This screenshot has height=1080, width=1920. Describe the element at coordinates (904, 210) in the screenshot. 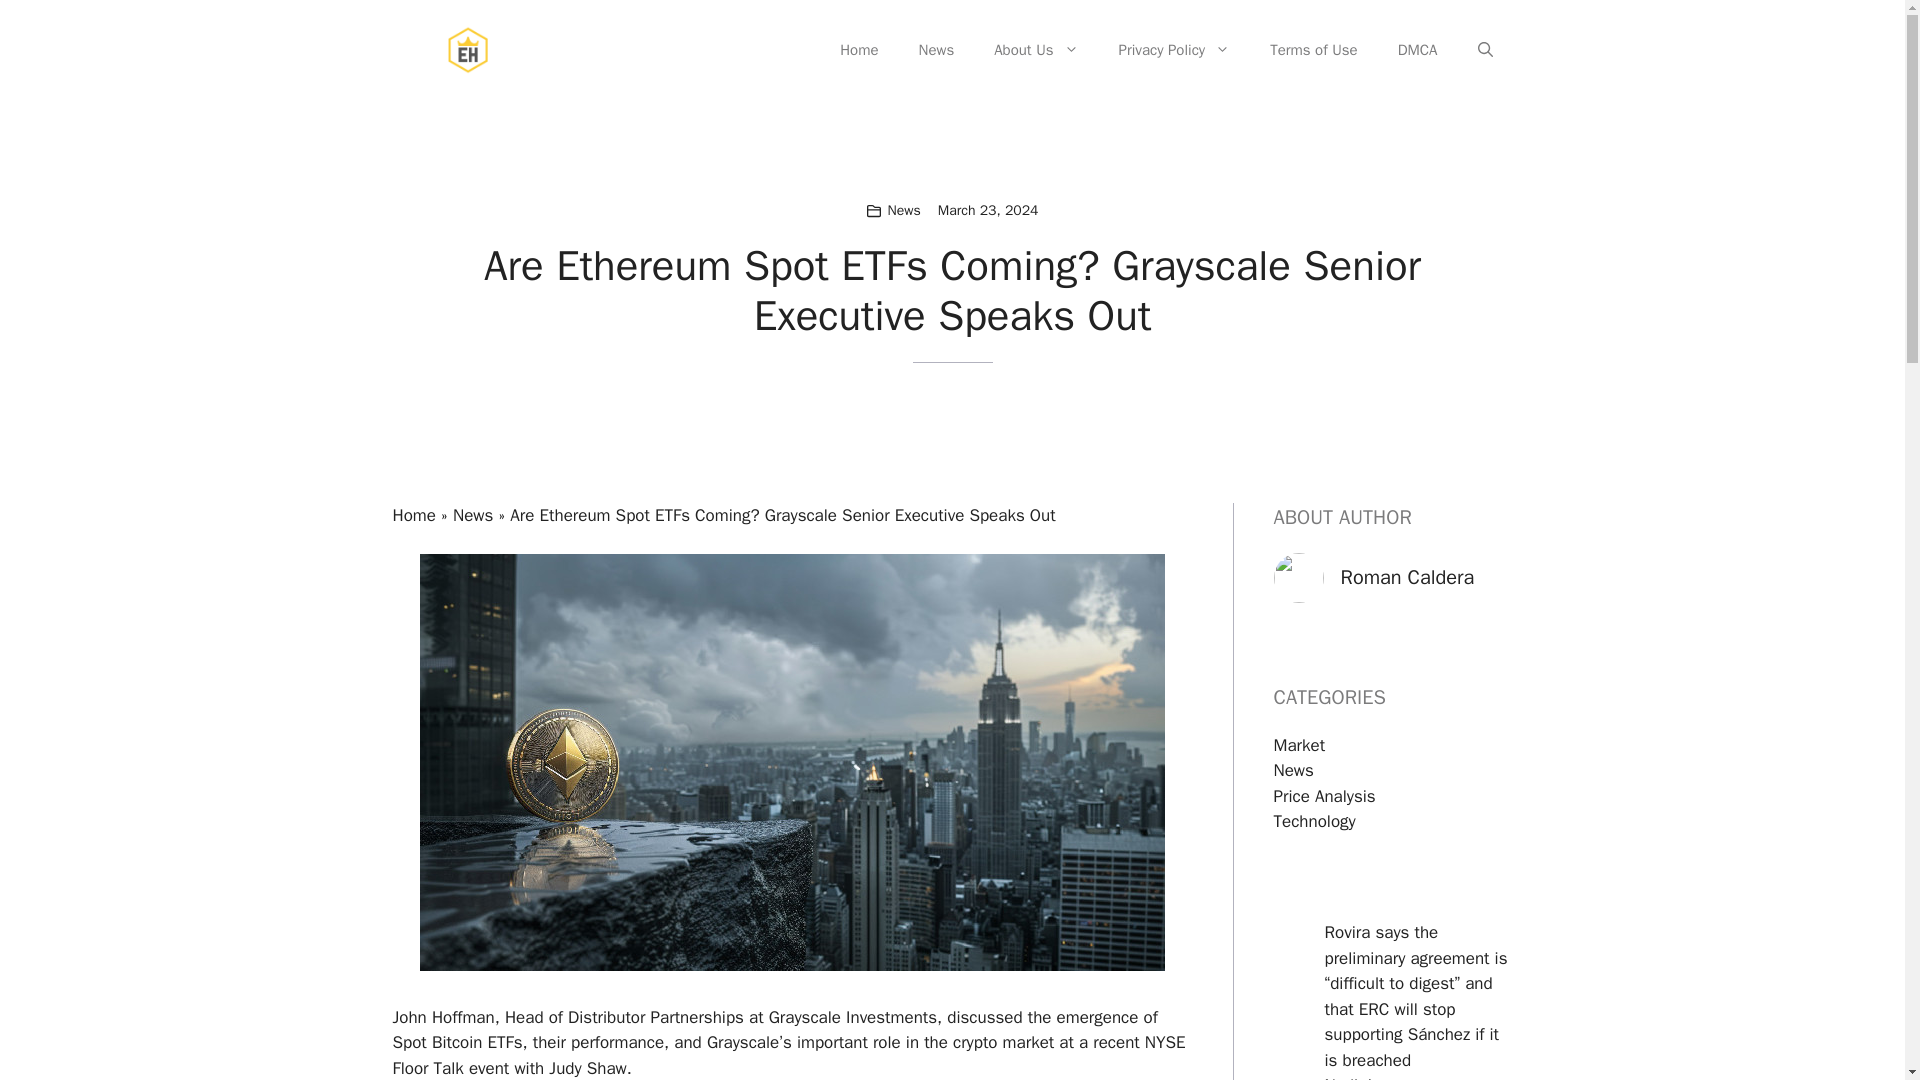

I see `News` at that location.